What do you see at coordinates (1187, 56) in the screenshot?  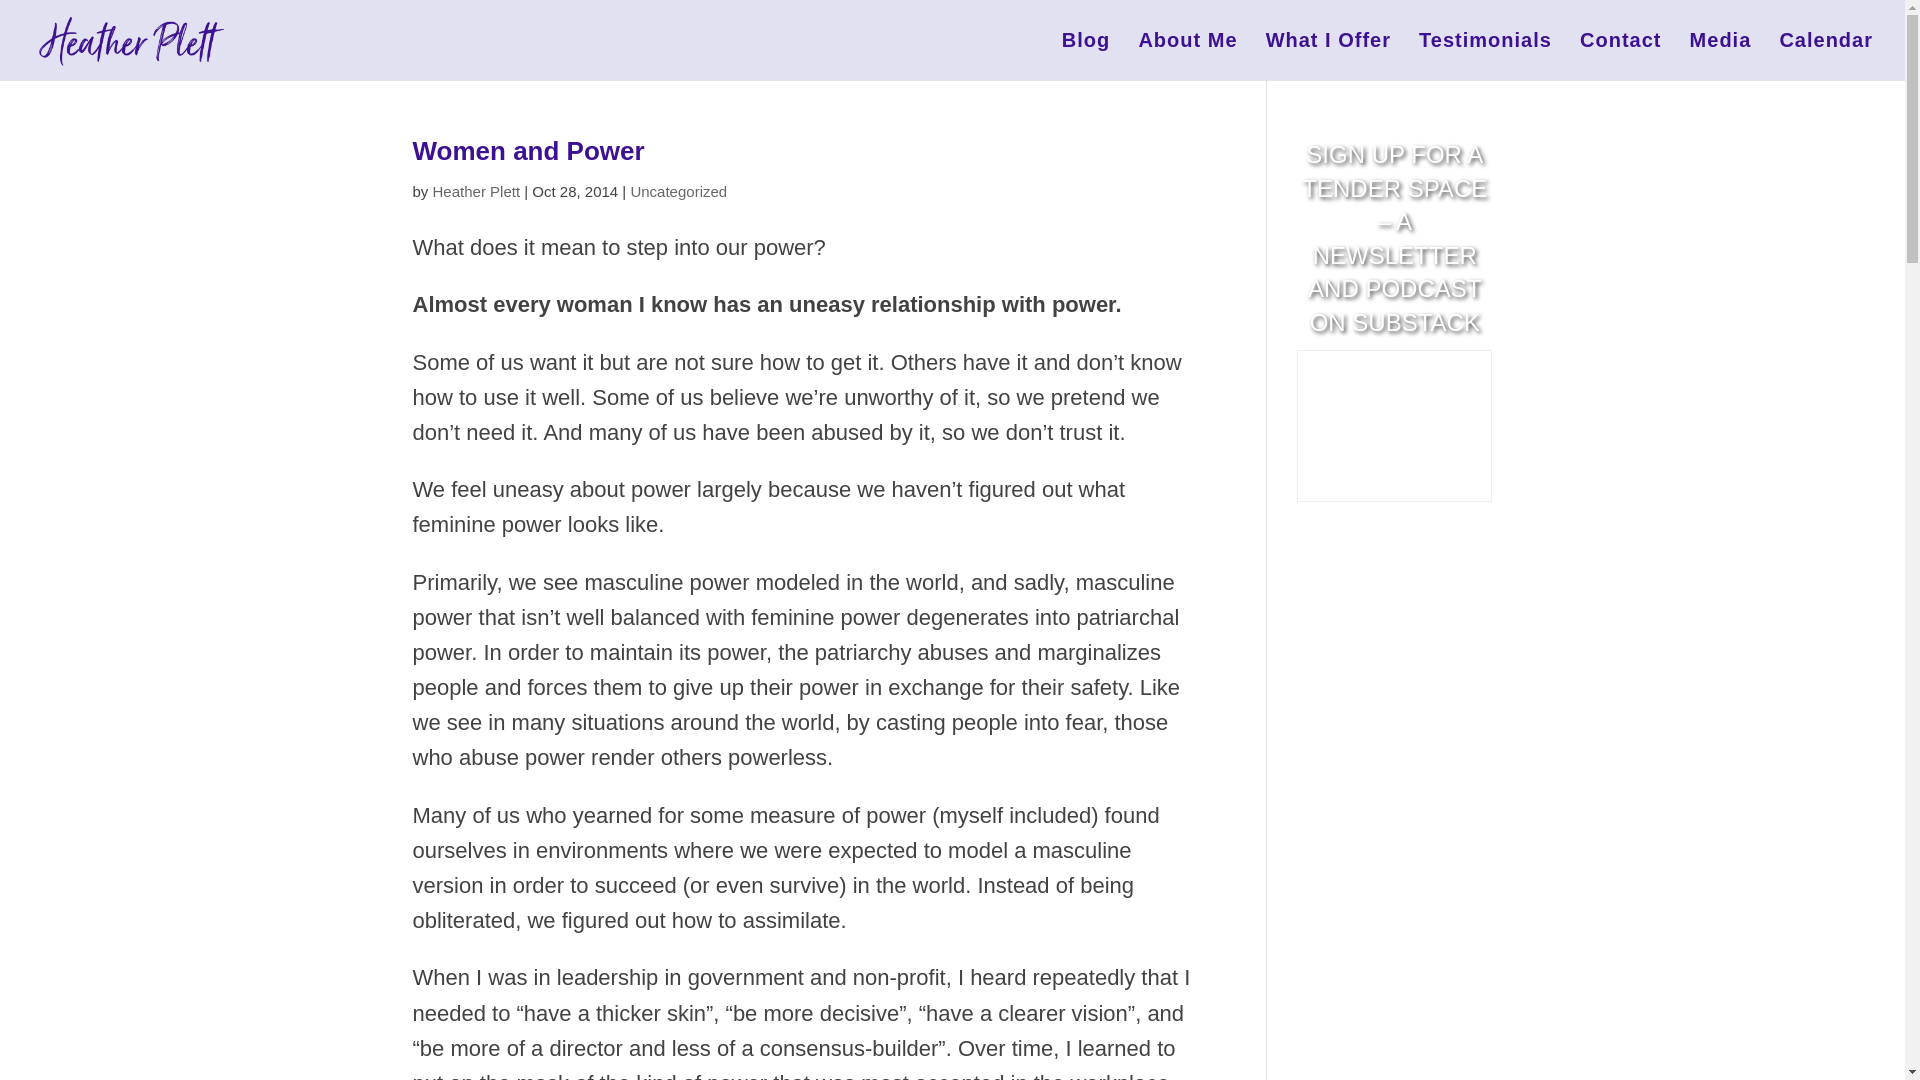 I see `About Me` at bounding box center [1187, 56].